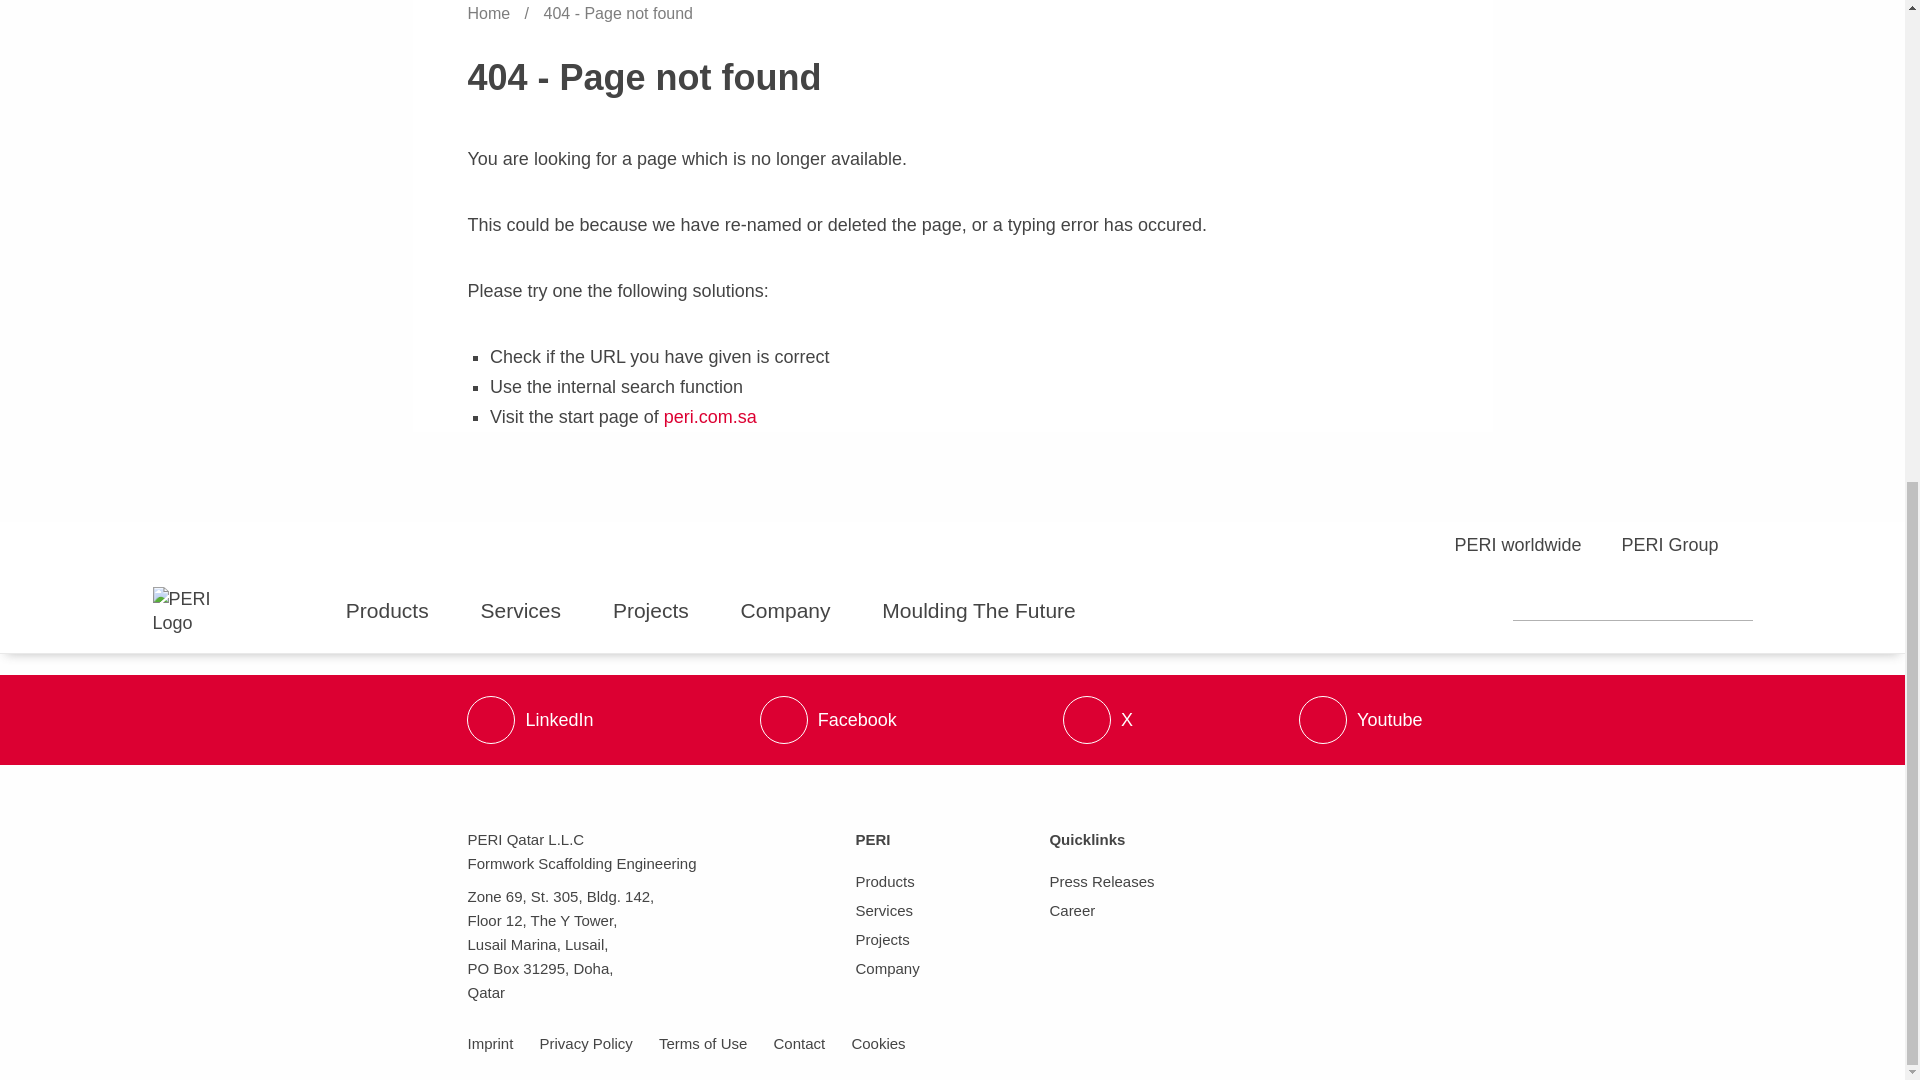 The image size is (1920, 1080). What do you see at coordinates (710, 416) in the screenshot?
I see `peri.com.sa` at bounding box center [710, 416].